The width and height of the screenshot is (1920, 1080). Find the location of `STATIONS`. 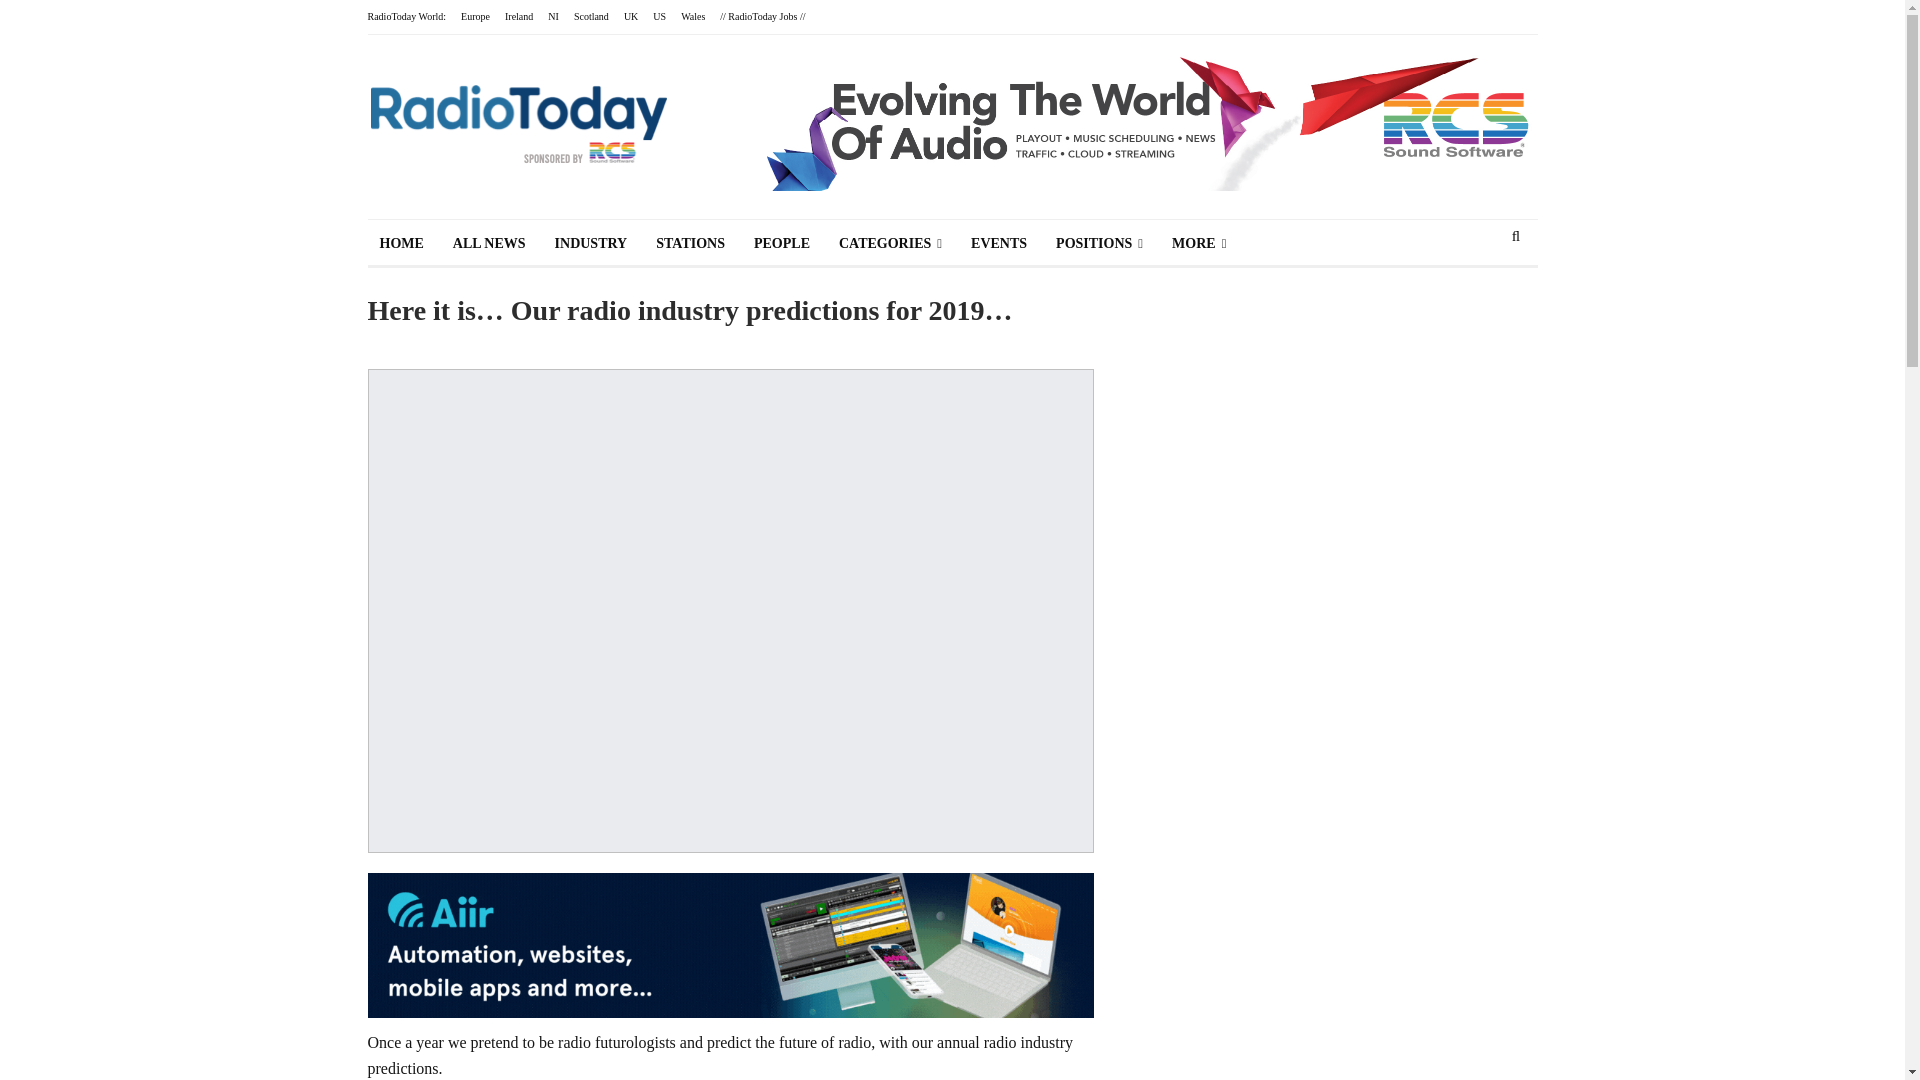

STATIONS is located at coordinates (690, 244).